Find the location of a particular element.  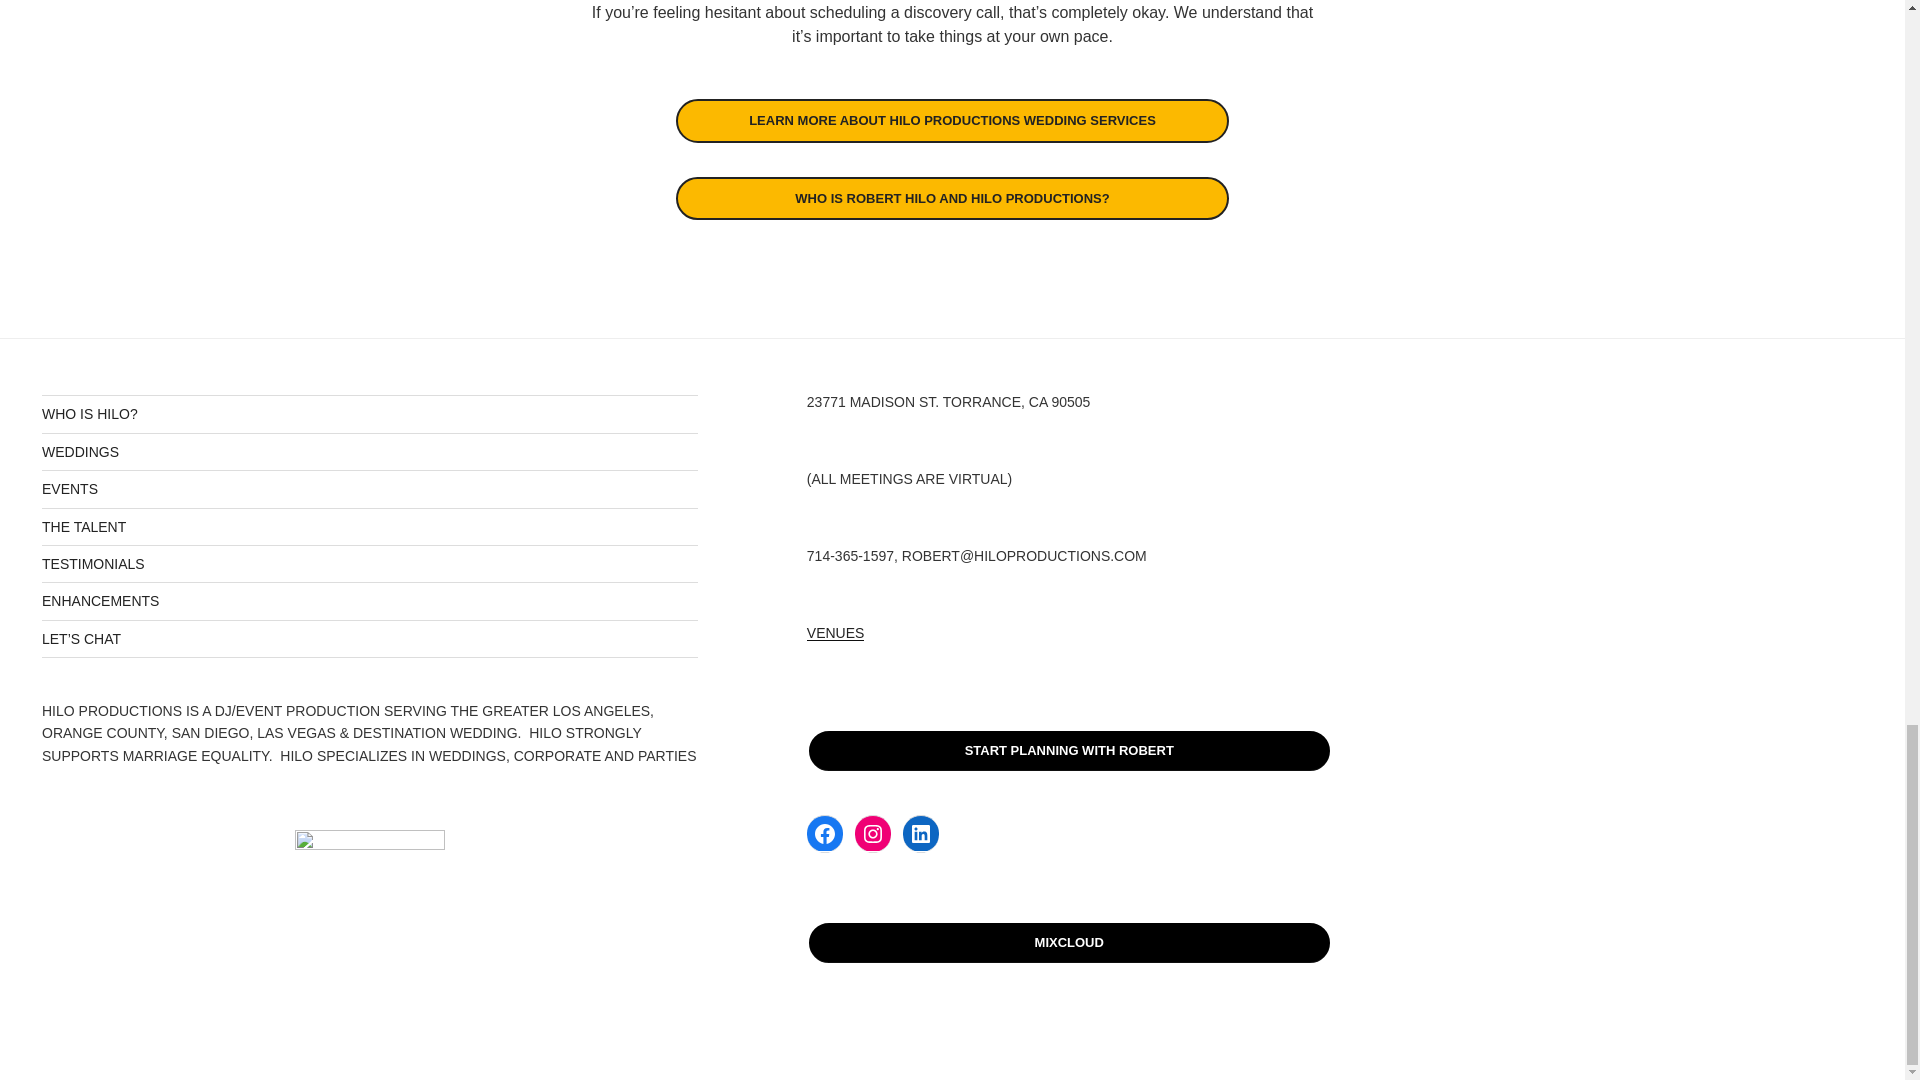

EVENTS is located at coordinates (70, 488).